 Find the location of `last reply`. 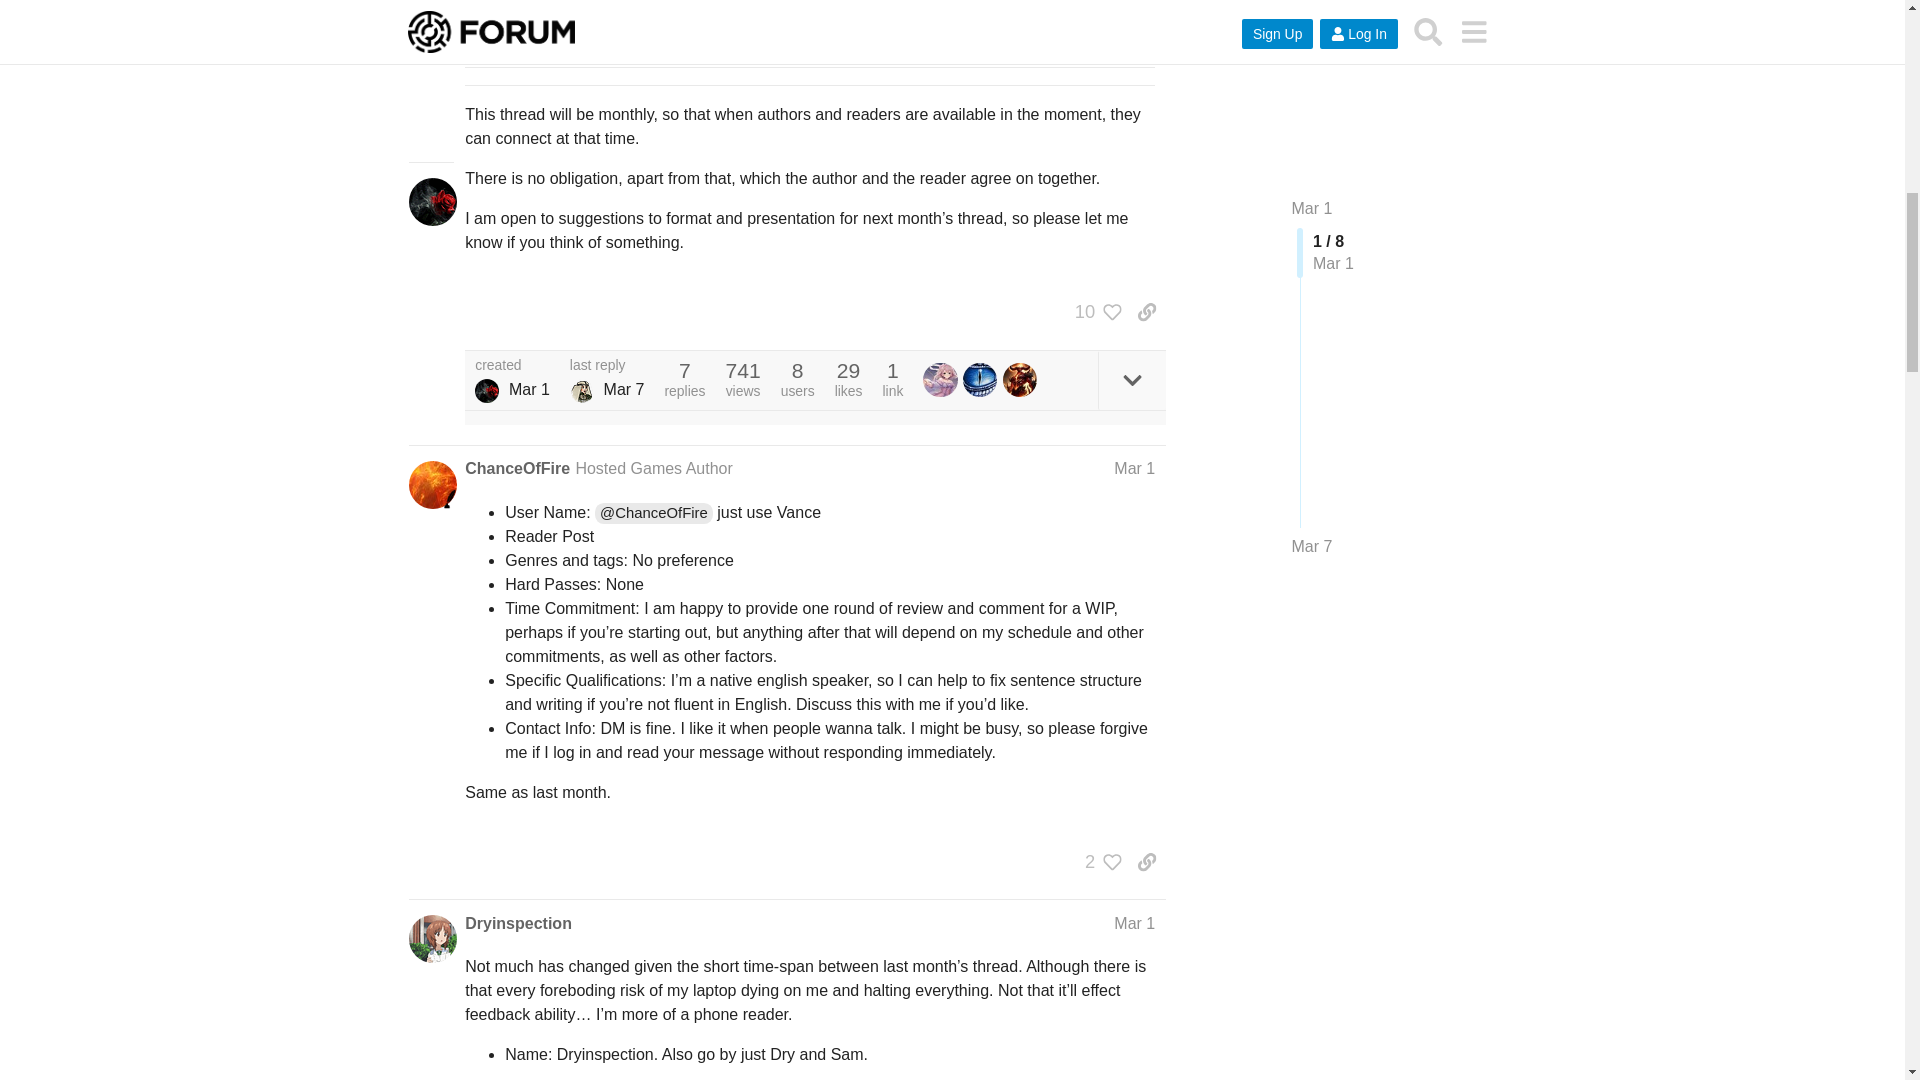

last reply is located at coordinates (608, 365).